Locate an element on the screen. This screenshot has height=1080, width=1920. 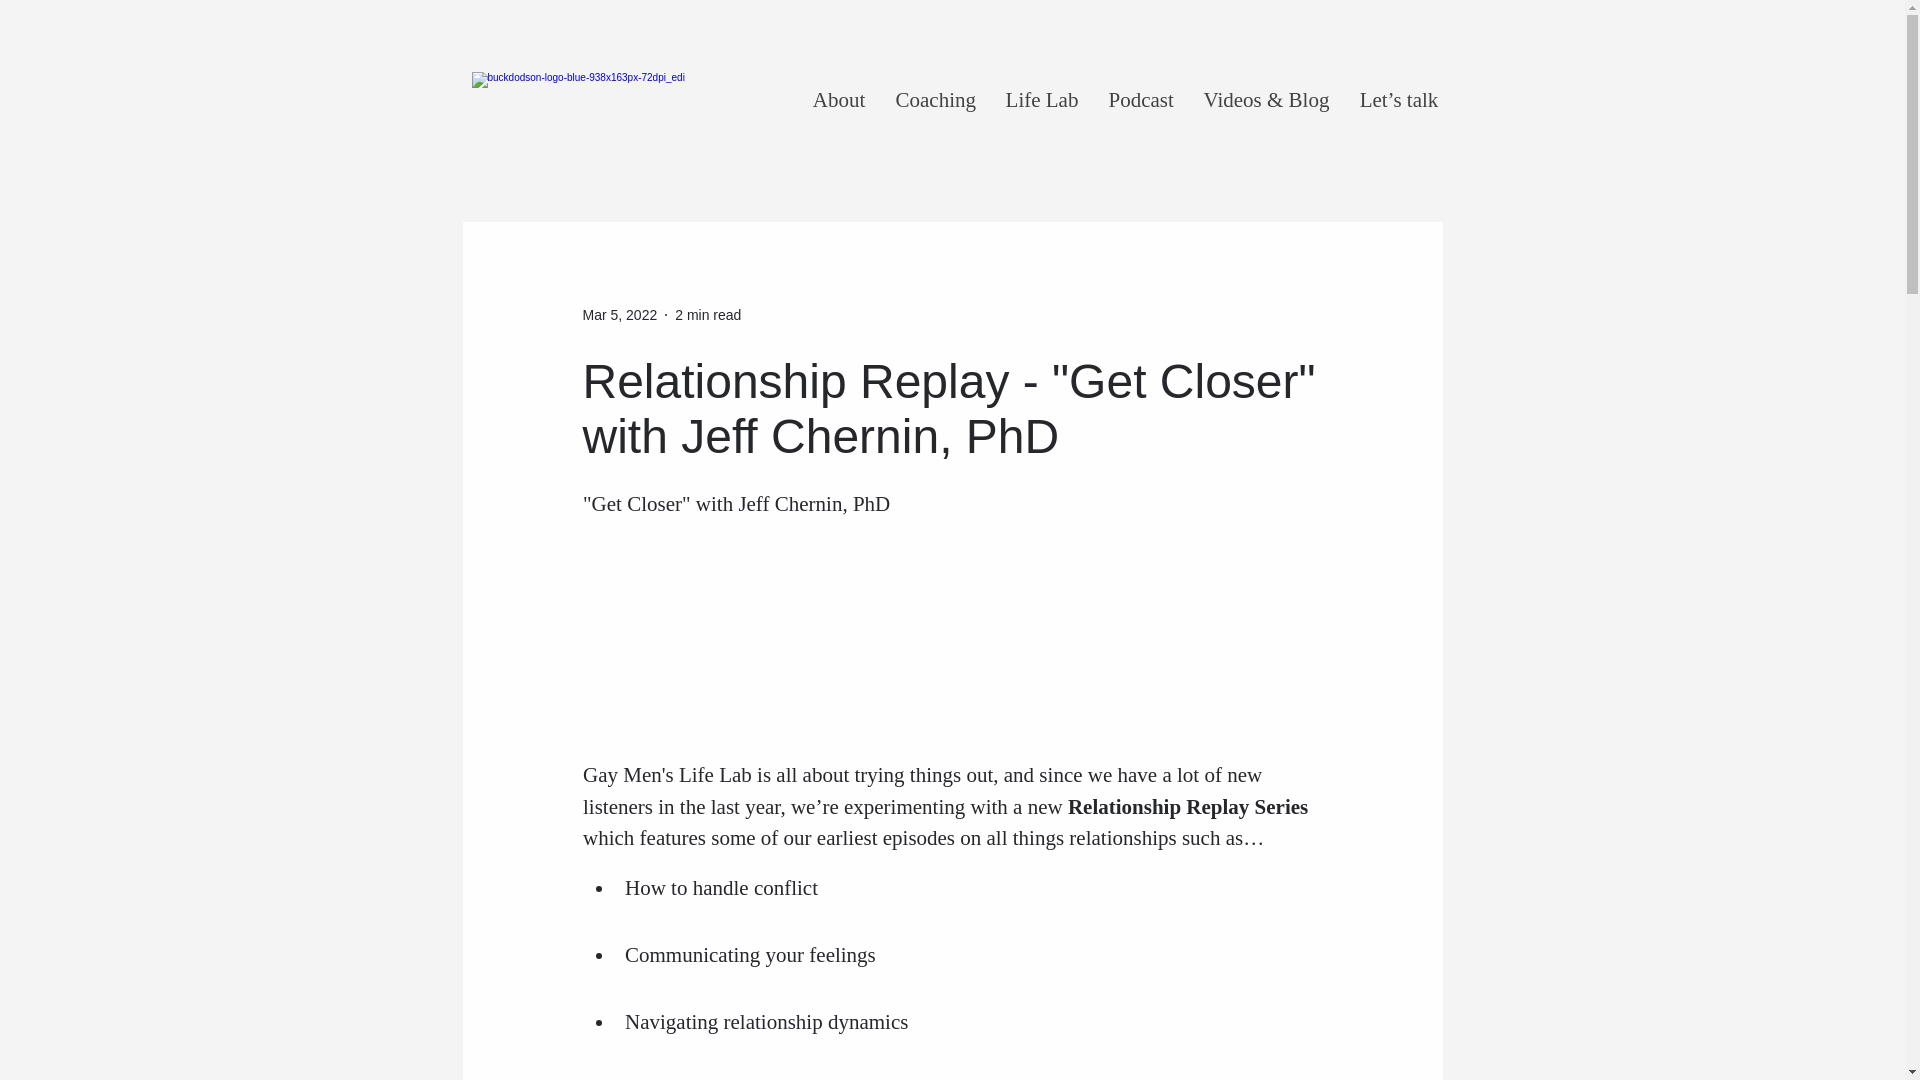
Life Lab is located at coordinates (1041, 96).